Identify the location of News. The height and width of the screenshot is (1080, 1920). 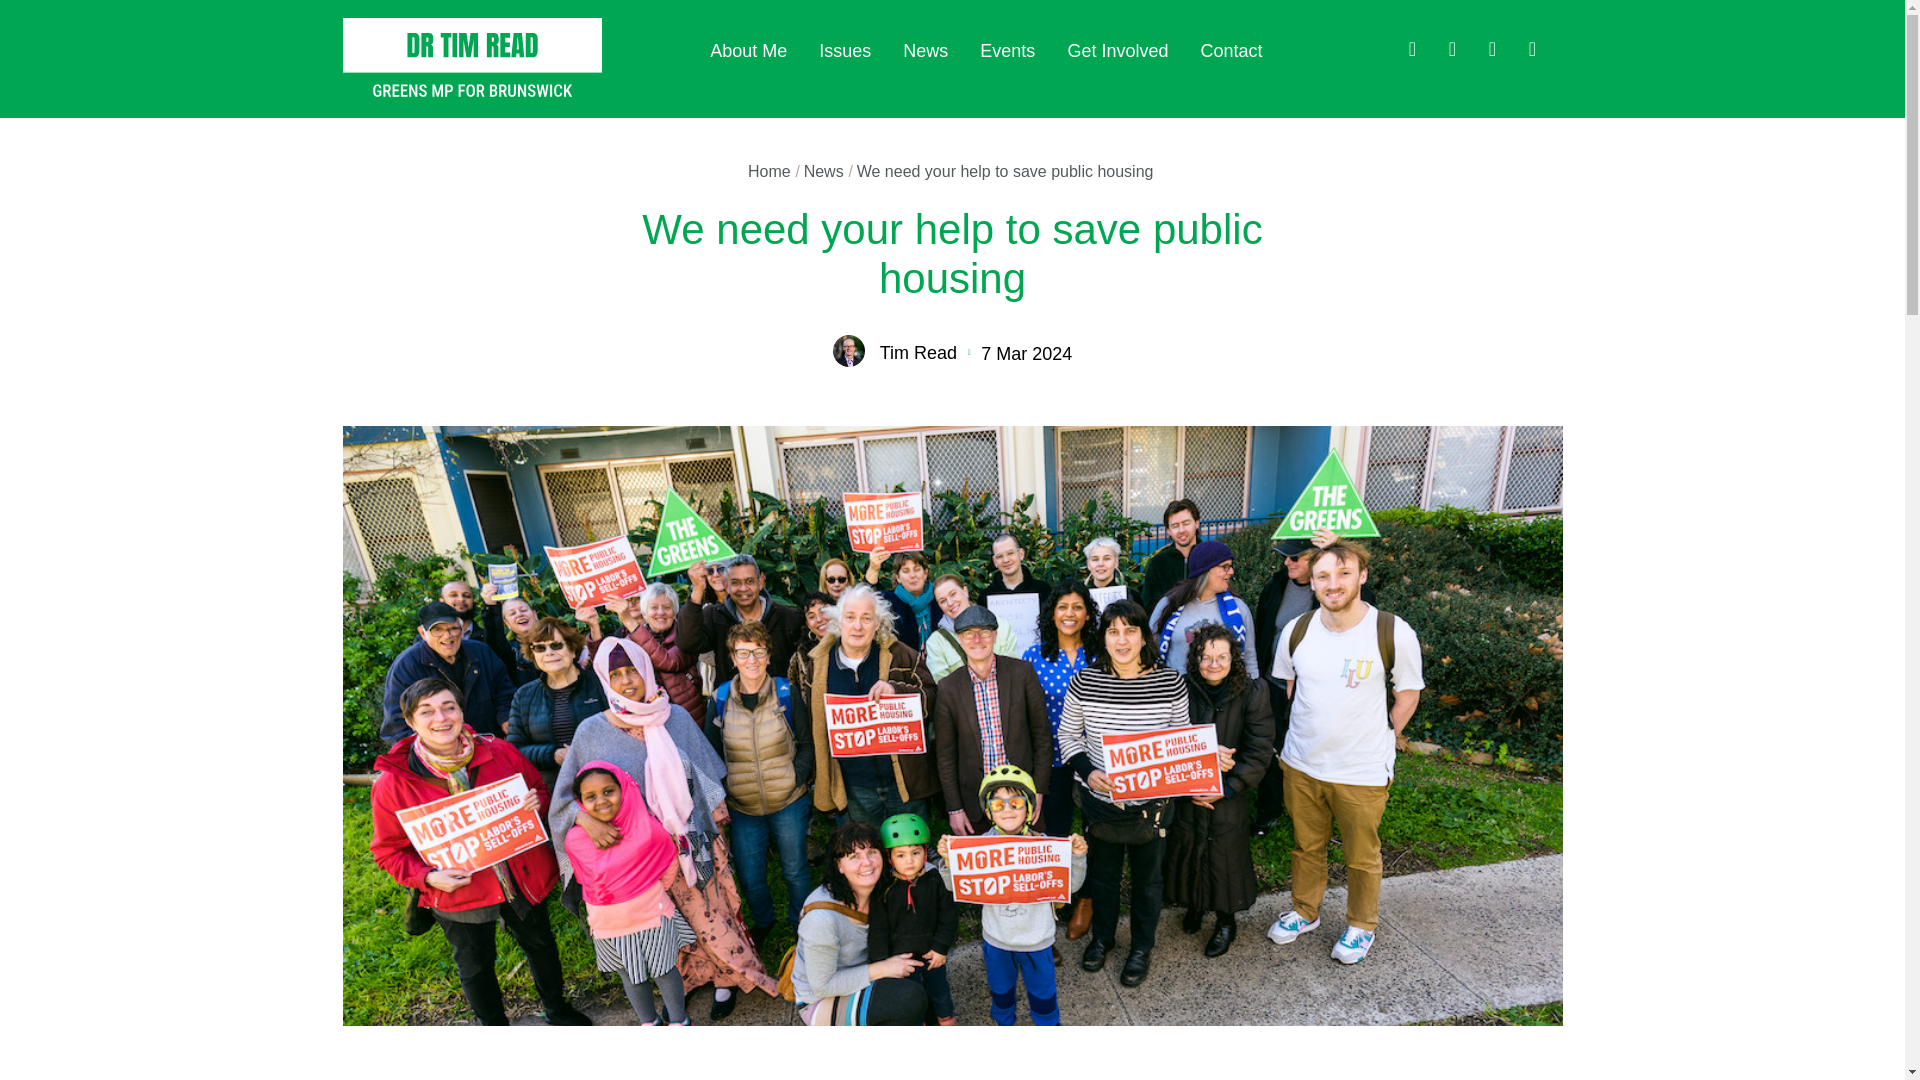
(925, 52).